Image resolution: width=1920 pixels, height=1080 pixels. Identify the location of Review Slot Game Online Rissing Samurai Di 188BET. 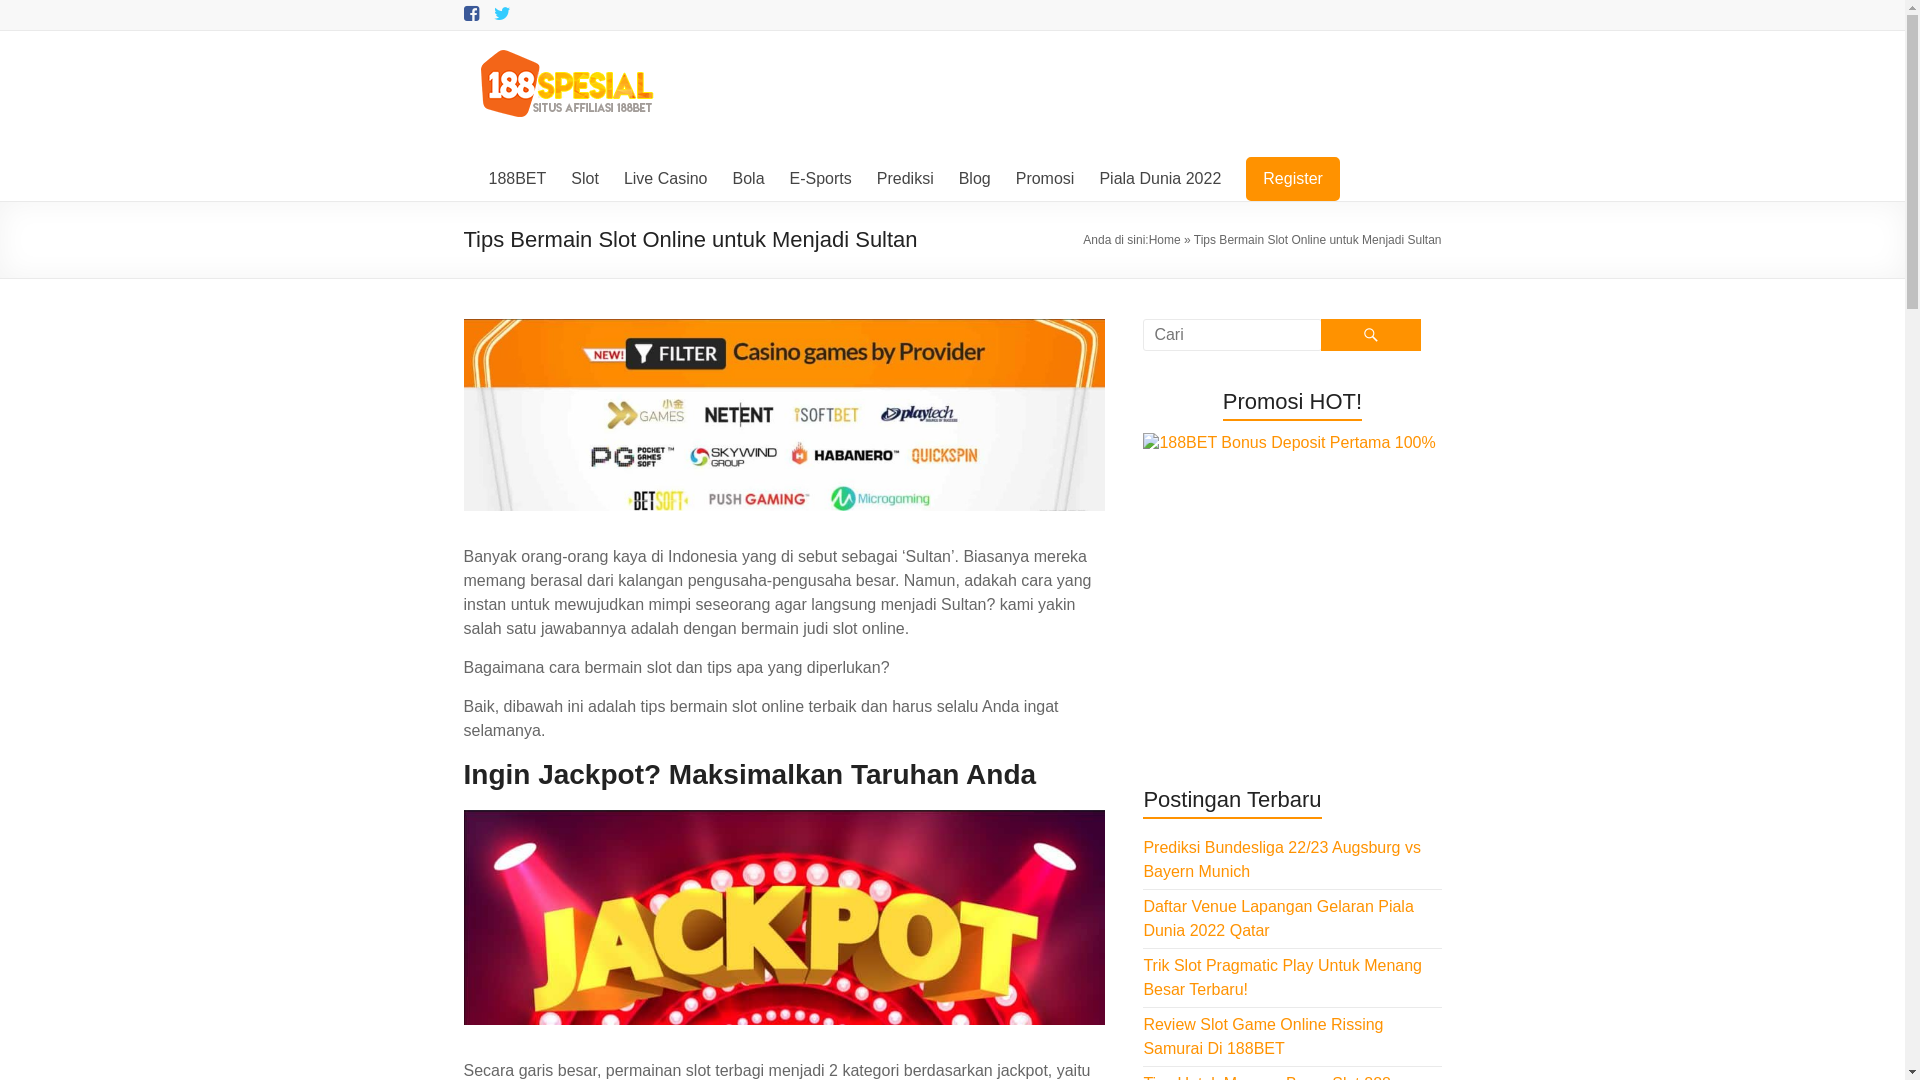
(1263, 1036).